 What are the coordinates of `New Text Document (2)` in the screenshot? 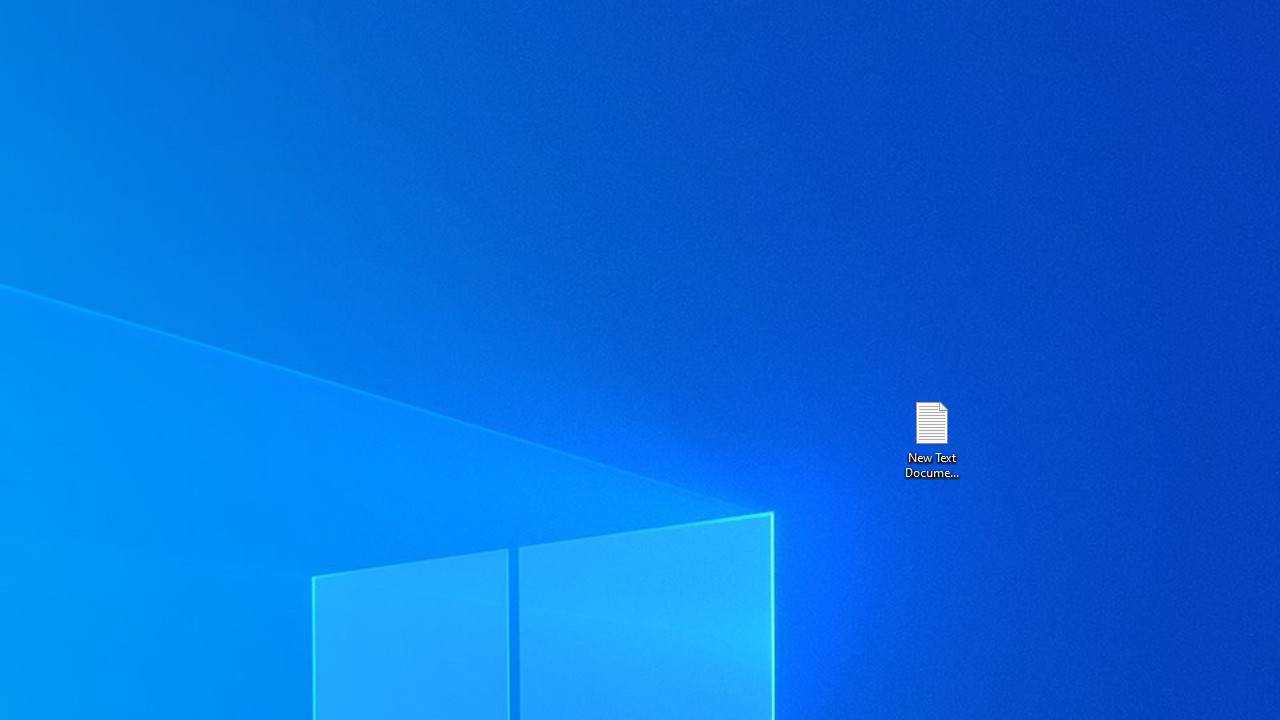 It's located at (931, 438).